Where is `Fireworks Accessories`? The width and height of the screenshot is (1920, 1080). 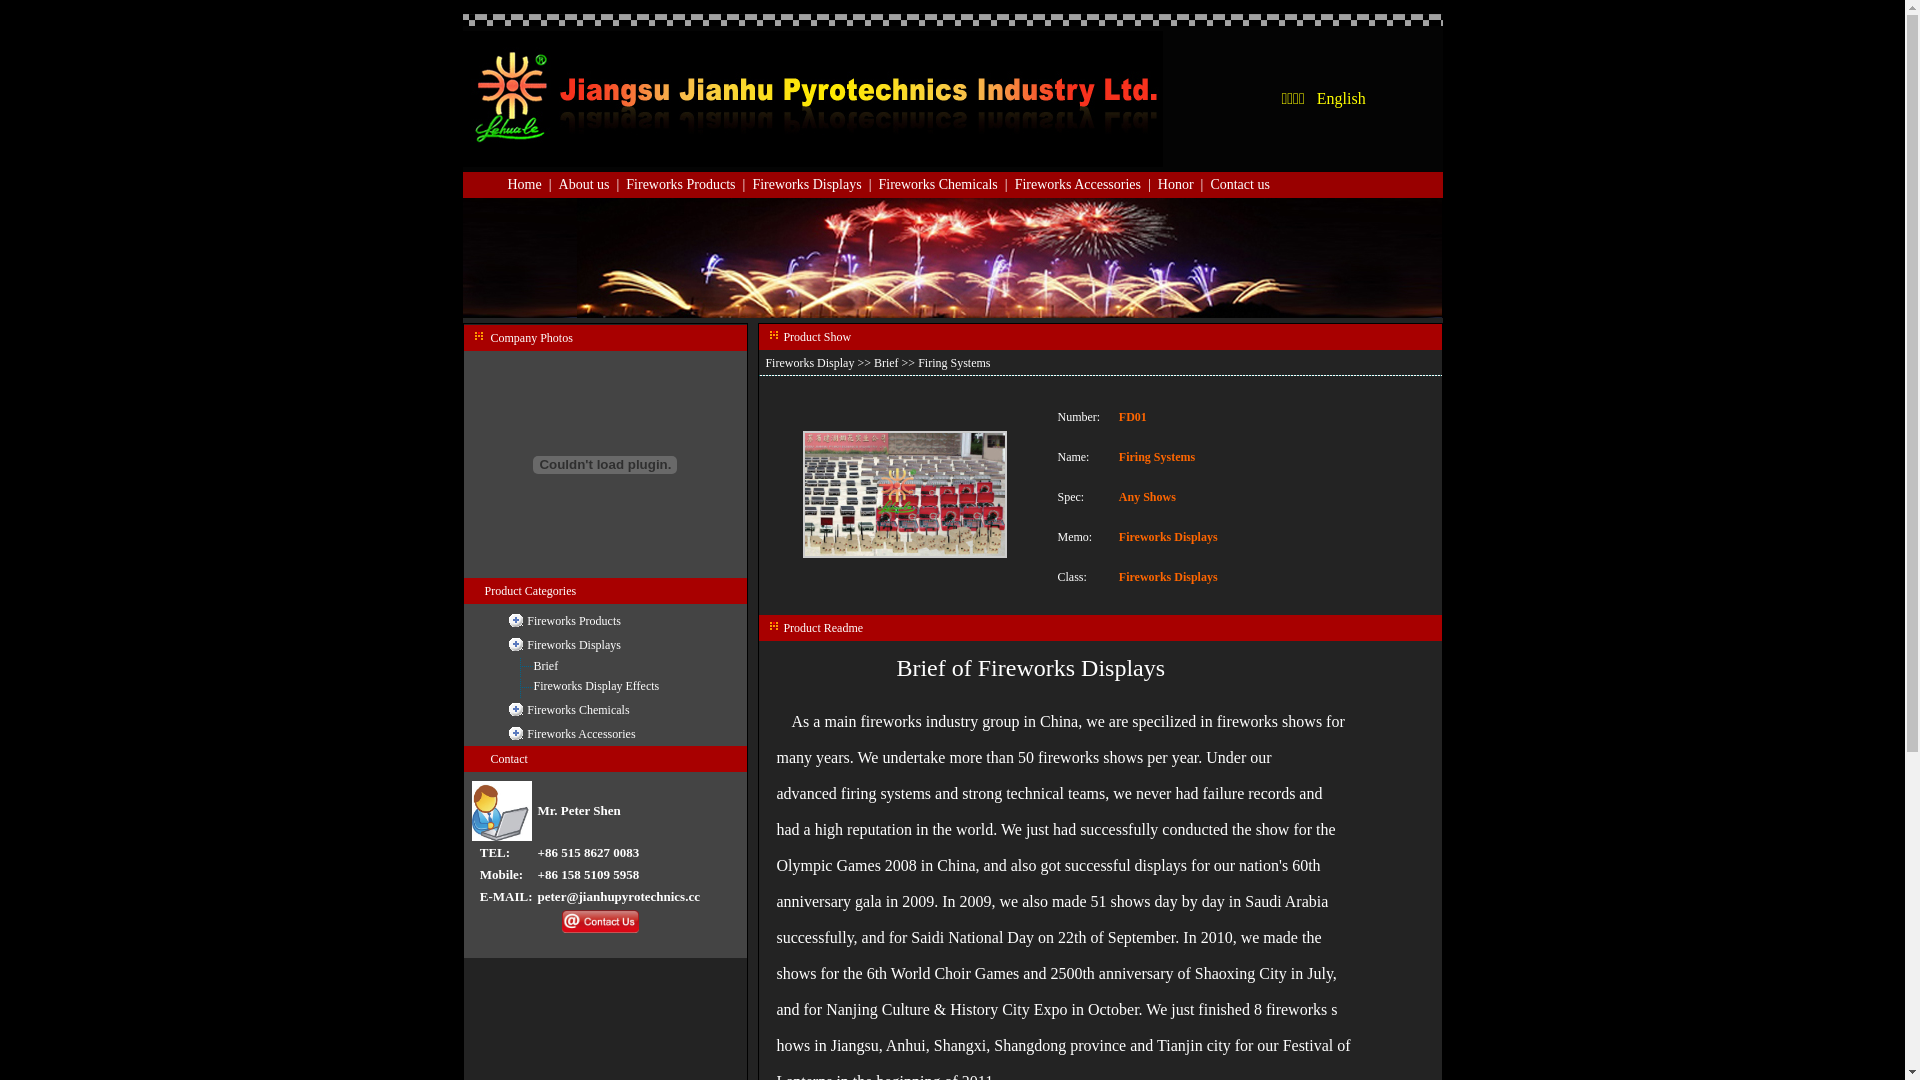
Fireworks Accessories is located at coordinates (581, 733).